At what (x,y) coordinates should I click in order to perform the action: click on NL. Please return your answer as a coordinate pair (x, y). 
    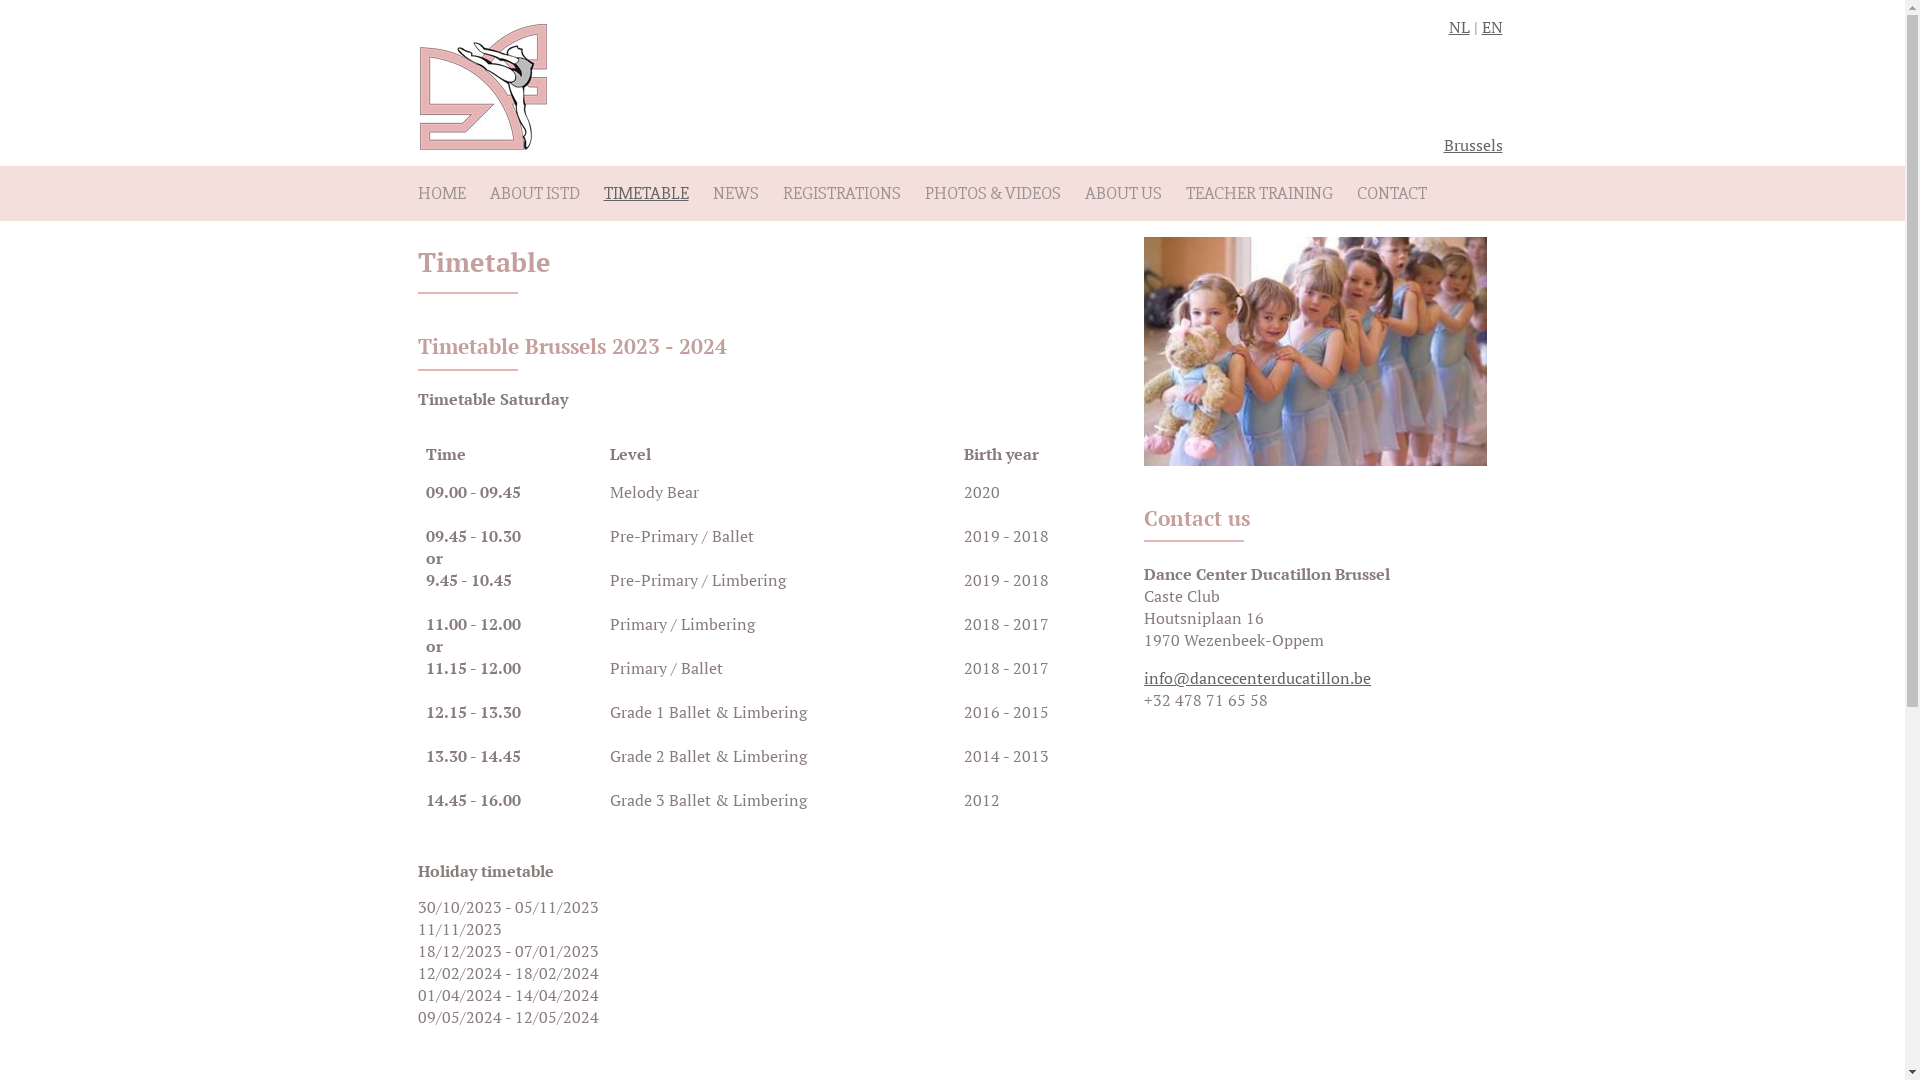
    Looking at the image, I should click on (1458, 27).